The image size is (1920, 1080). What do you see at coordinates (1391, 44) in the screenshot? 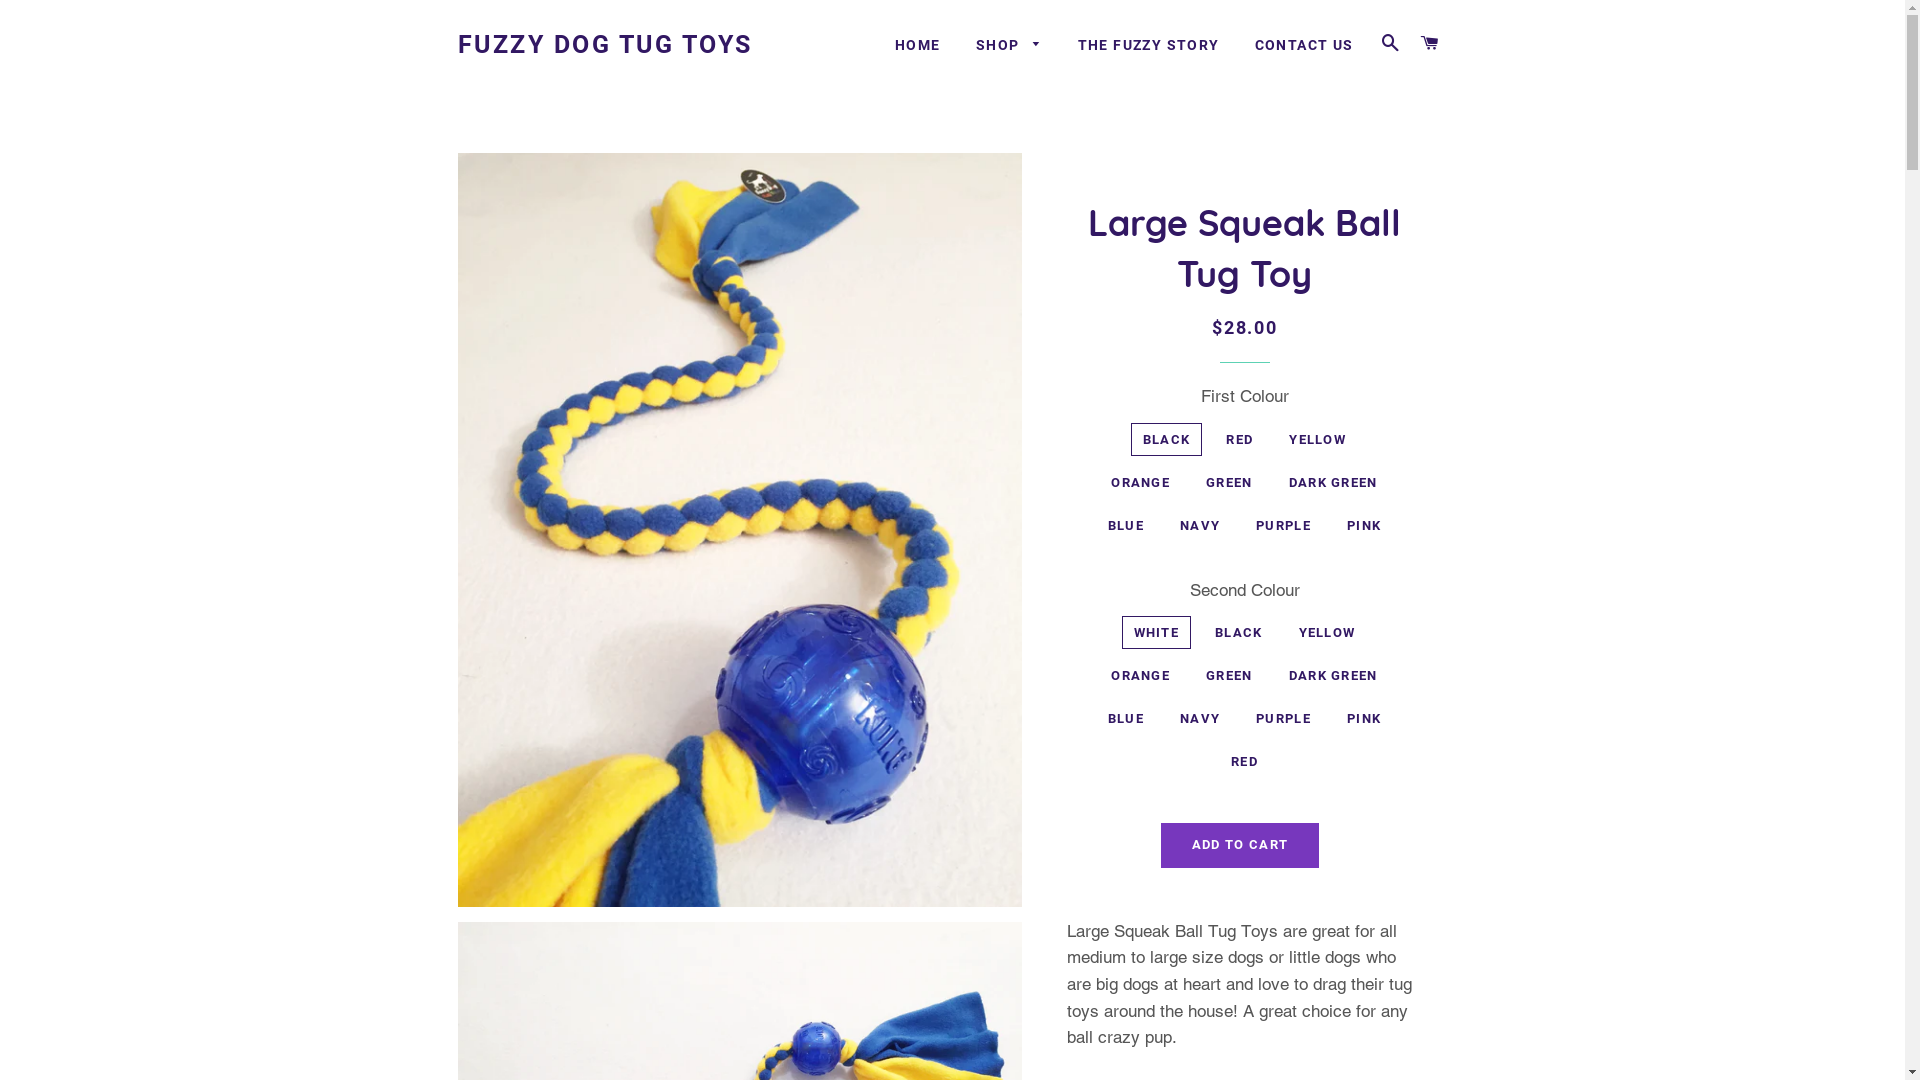
I see `SEARCH` at bounding box center [1391, 44].